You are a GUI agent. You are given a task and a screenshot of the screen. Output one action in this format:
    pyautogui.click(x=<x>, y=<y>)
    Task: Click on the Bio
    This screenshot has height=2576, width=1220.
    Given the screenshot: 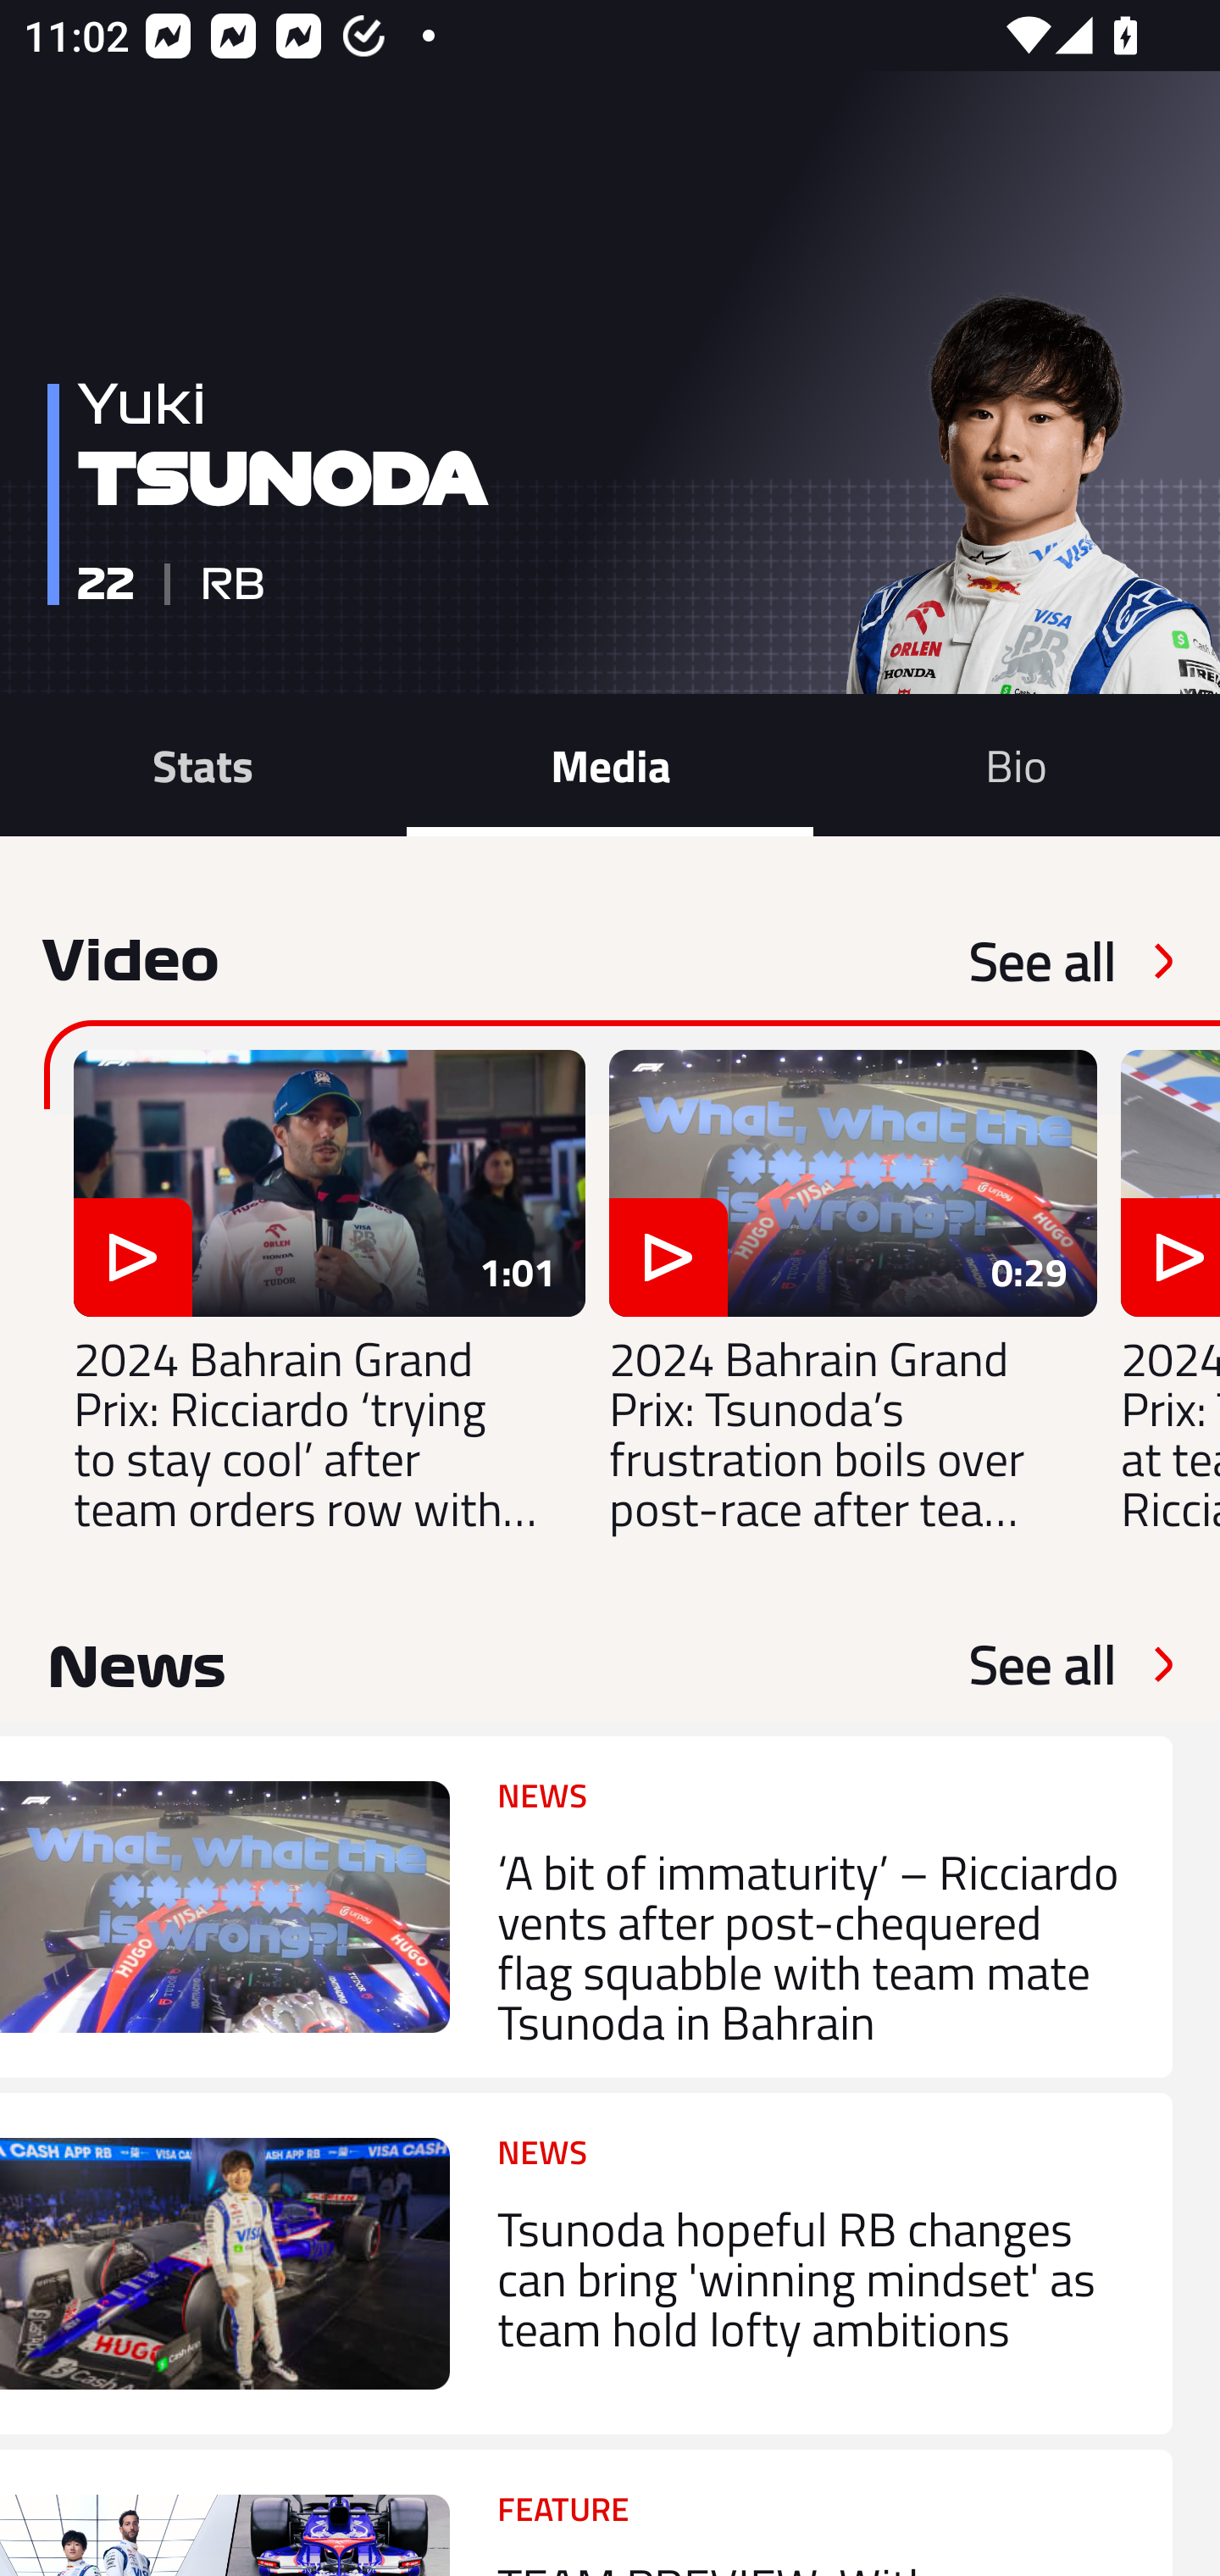 What is the action you would take?
    pyautogui.click(x=1017, y=764)
    